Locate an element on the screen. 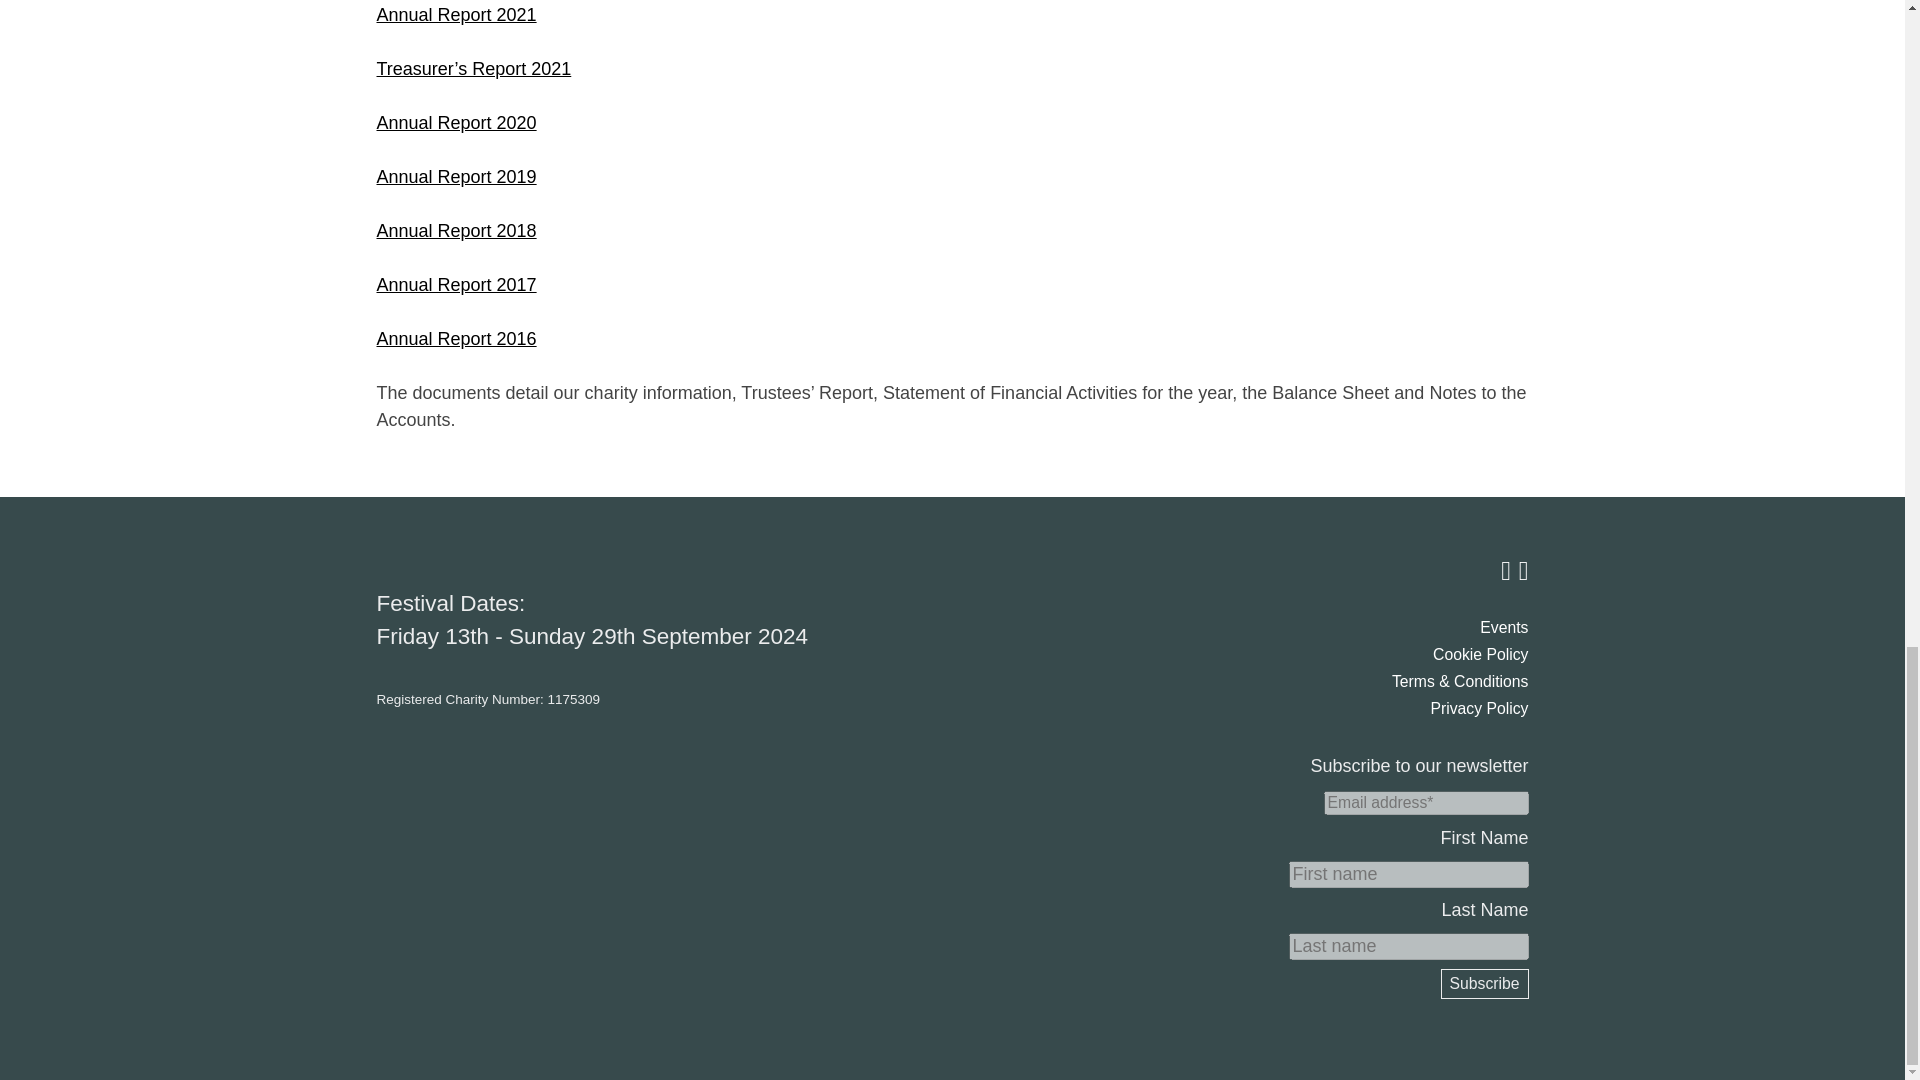 The height and width of the screenshot is (1080, 1920). Privacy Policy is located at coordinates (1479, 708).